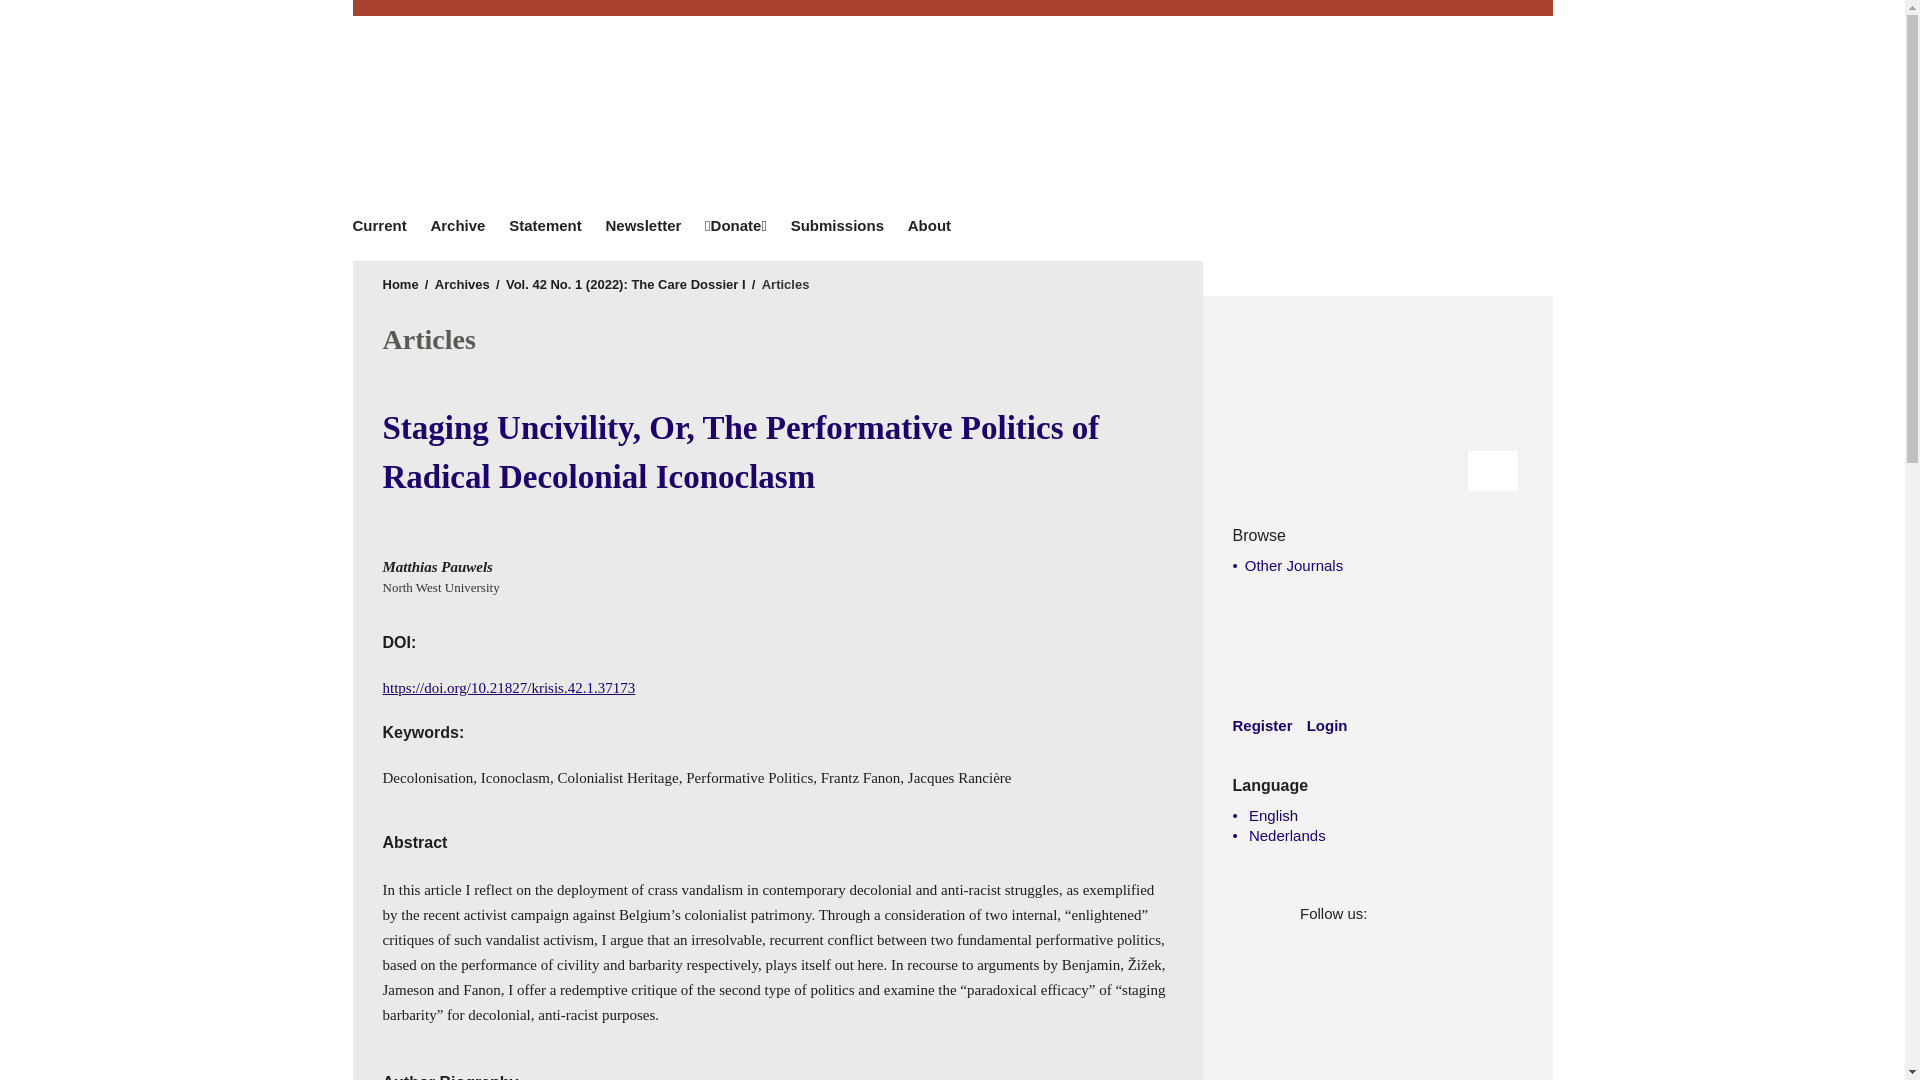  I want to click on Current, so click(384, 225).